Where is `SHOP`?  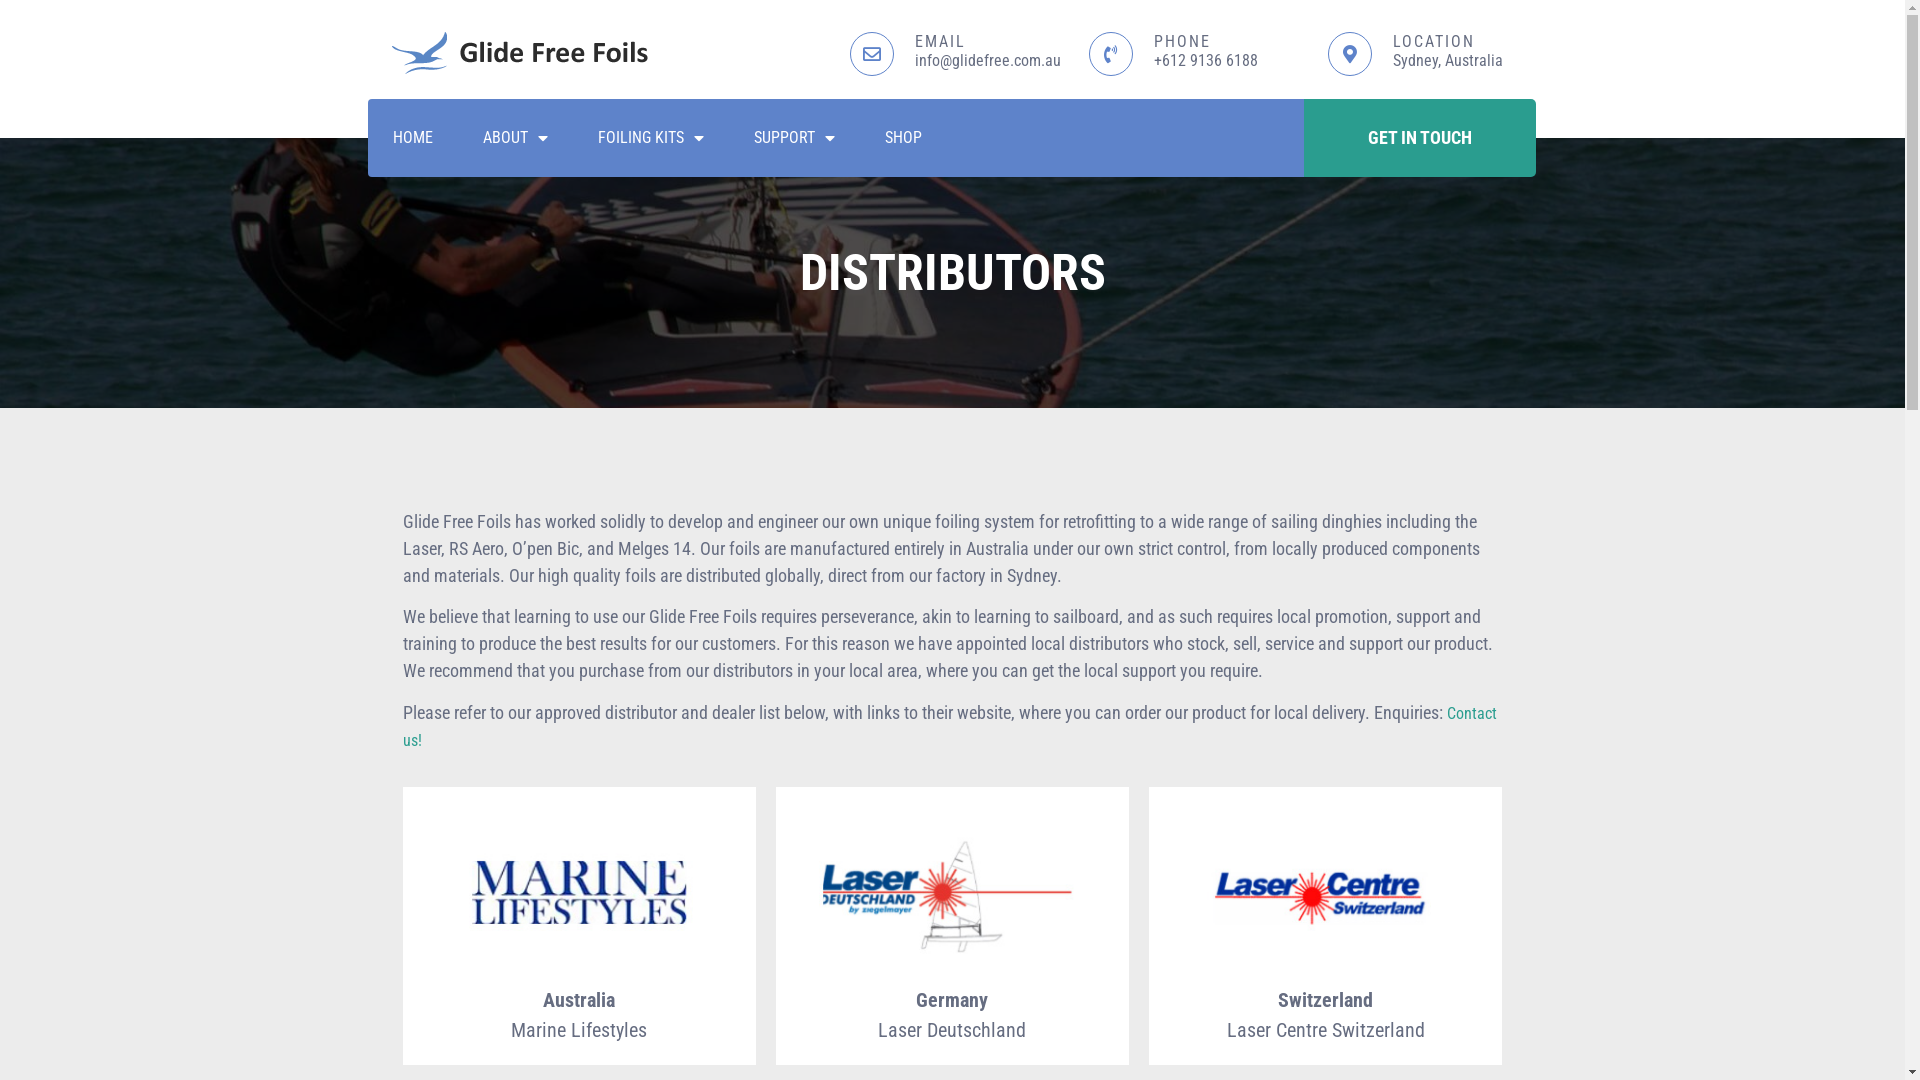
SHOP is located at coordinates (904, 138).